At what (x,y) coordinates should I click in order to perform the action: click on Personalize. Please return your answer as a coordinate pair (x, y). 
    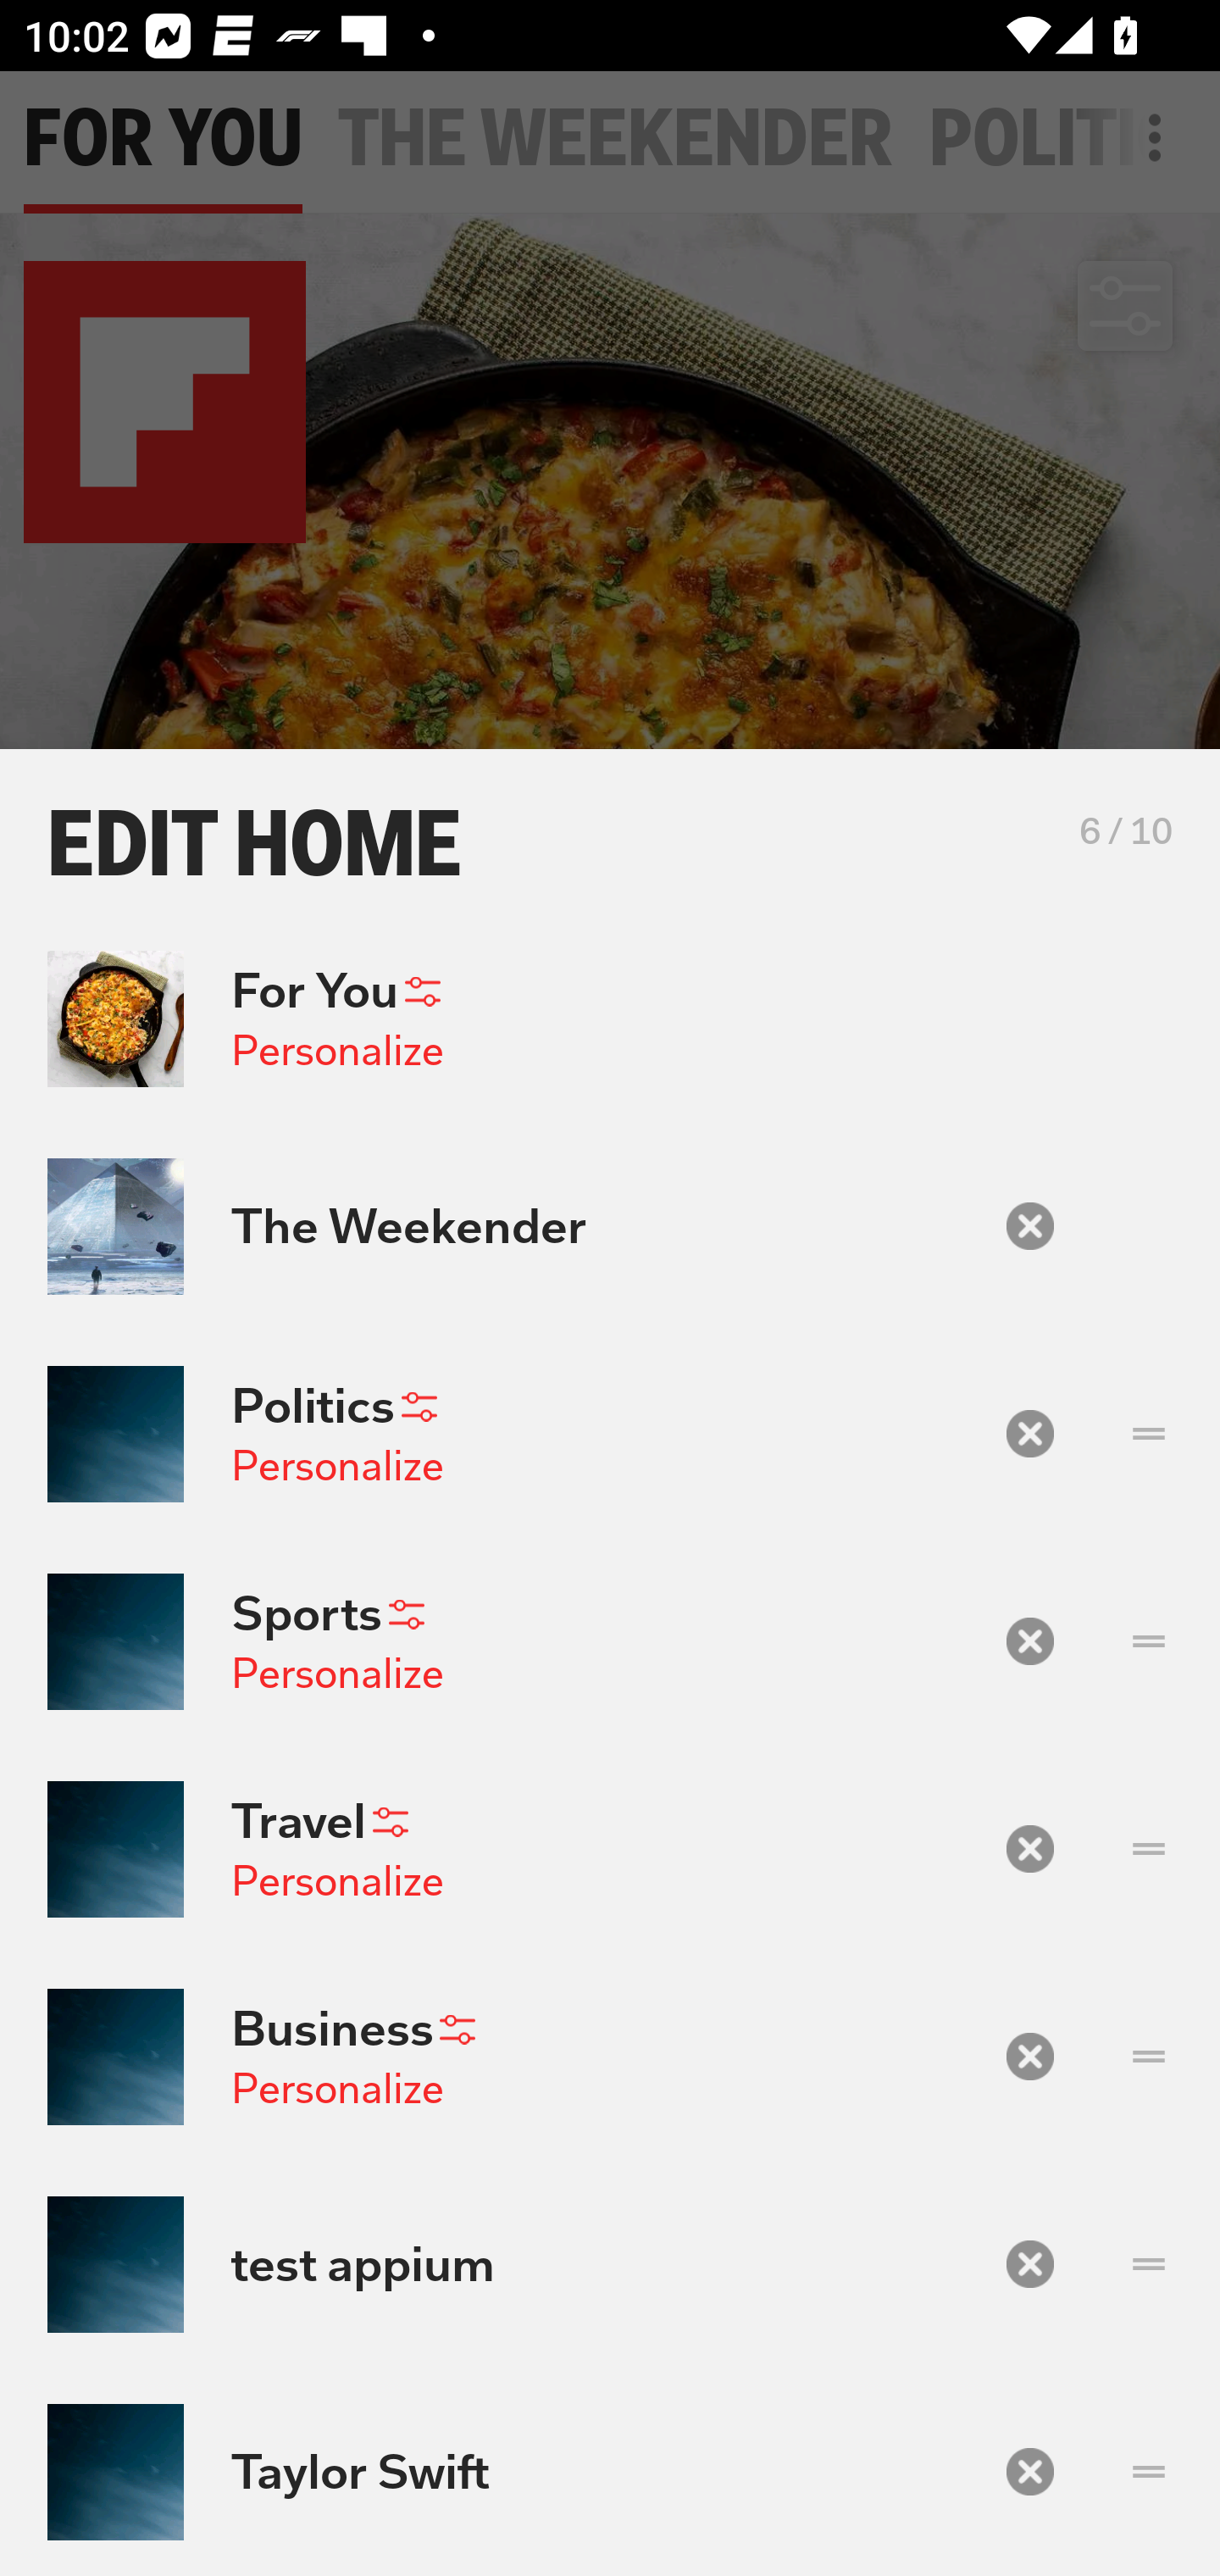
    Looking at the image, I should click on (337, 2089).